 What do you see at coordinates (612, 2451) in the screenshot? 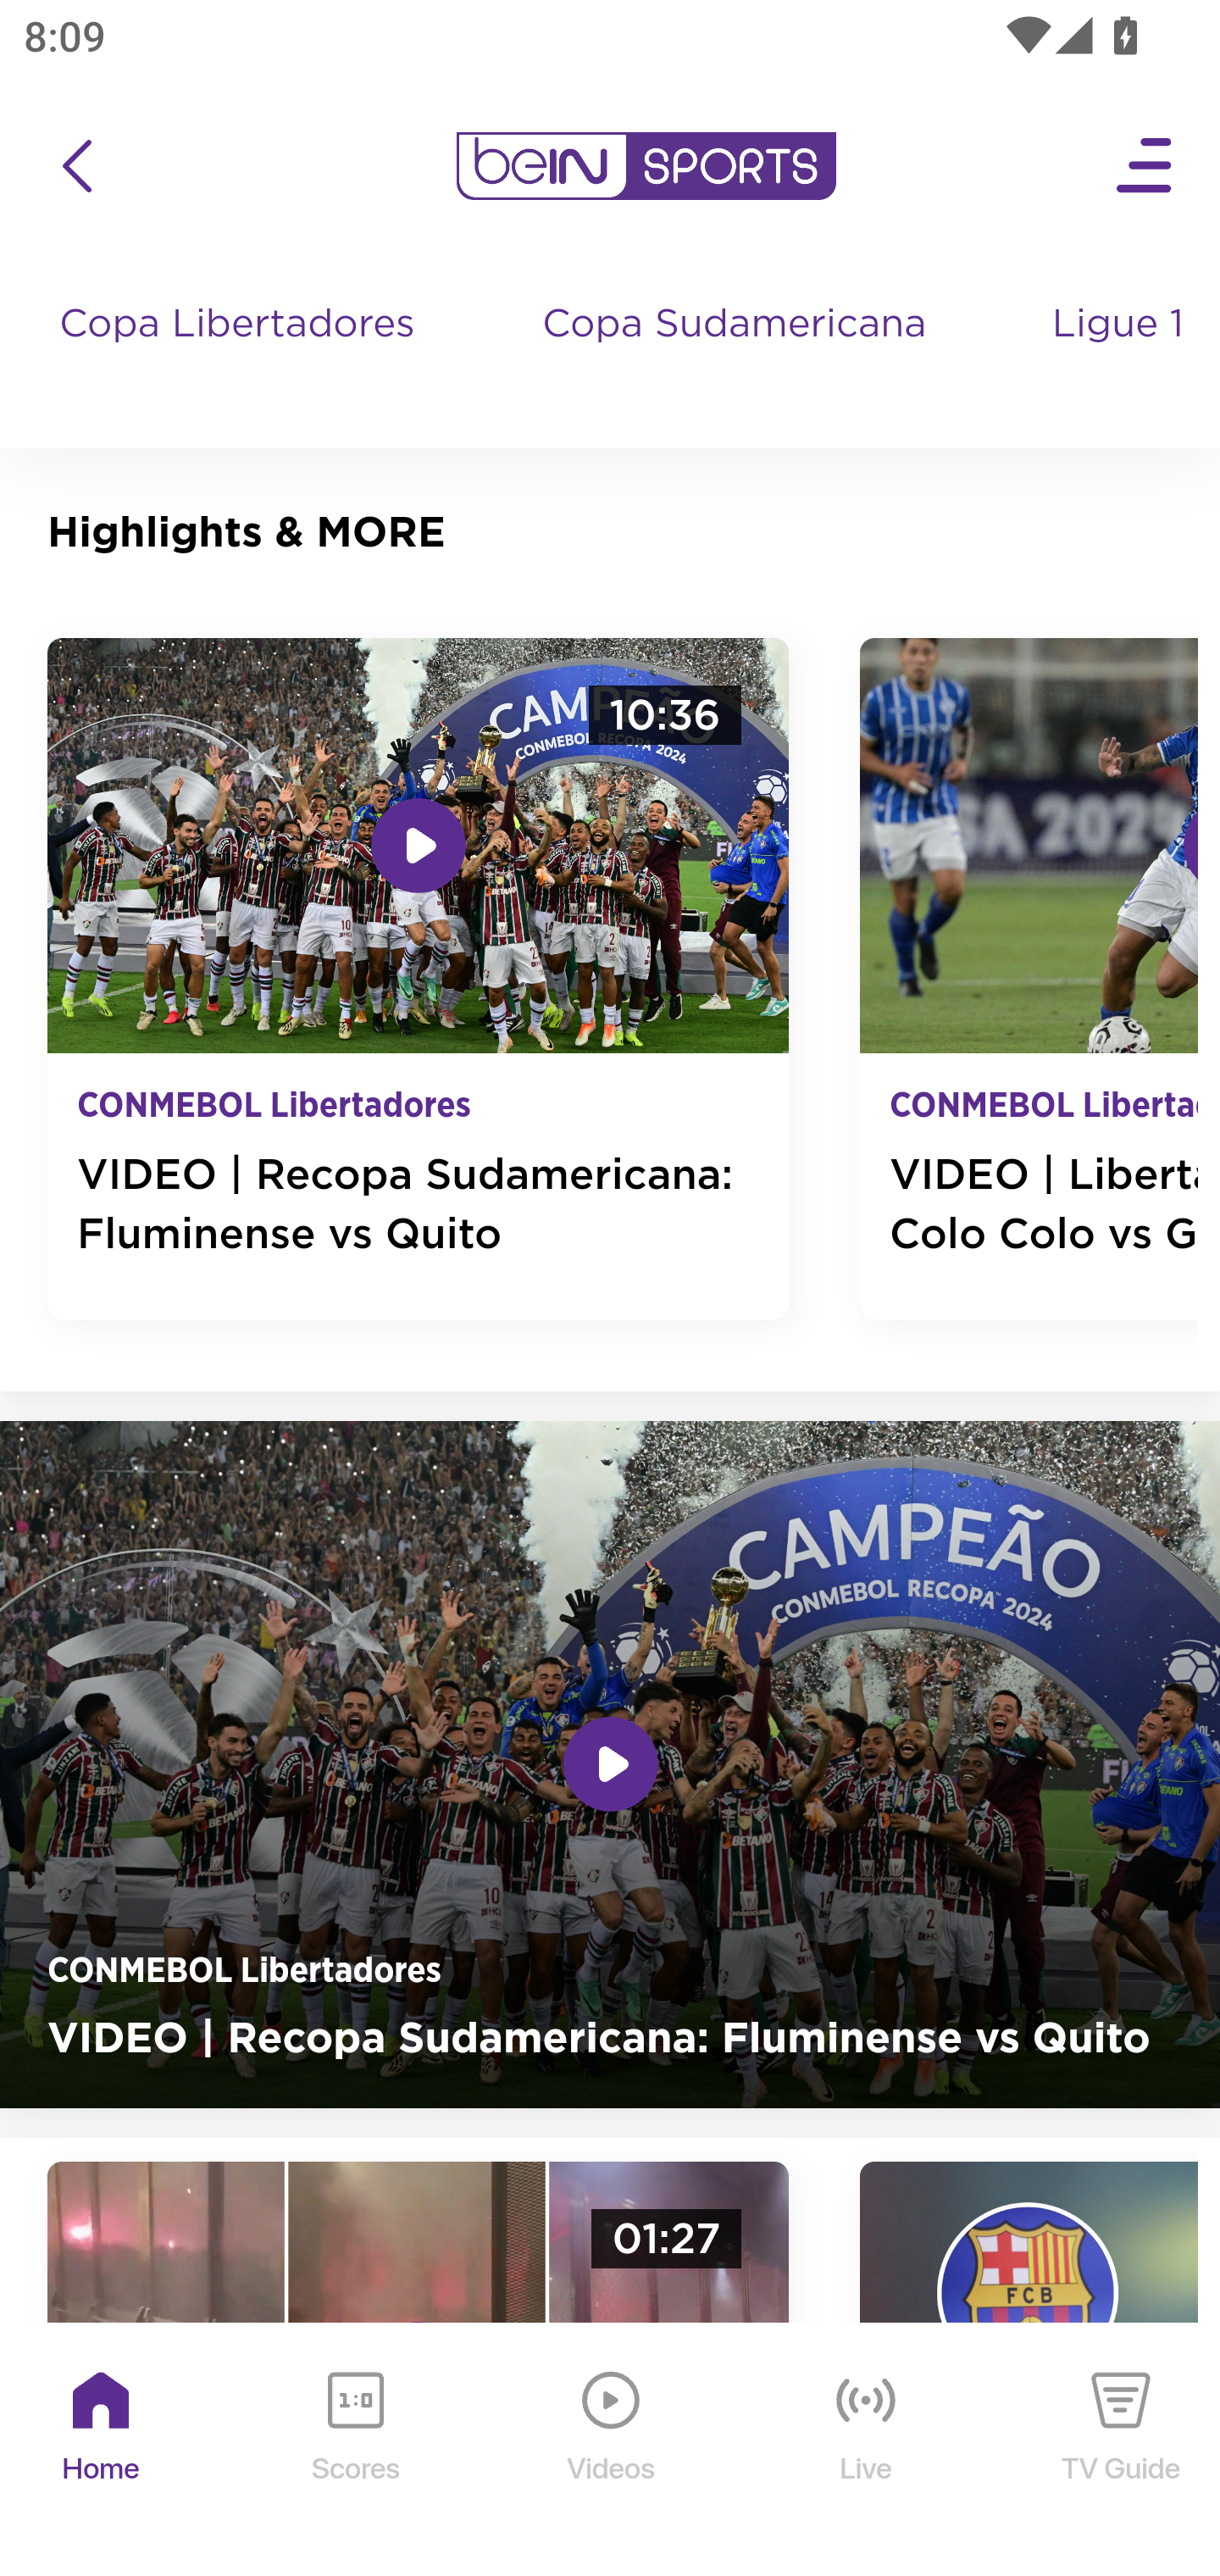
I see `Videos Videos Icon Videos` at bounding box center [612, 2451].